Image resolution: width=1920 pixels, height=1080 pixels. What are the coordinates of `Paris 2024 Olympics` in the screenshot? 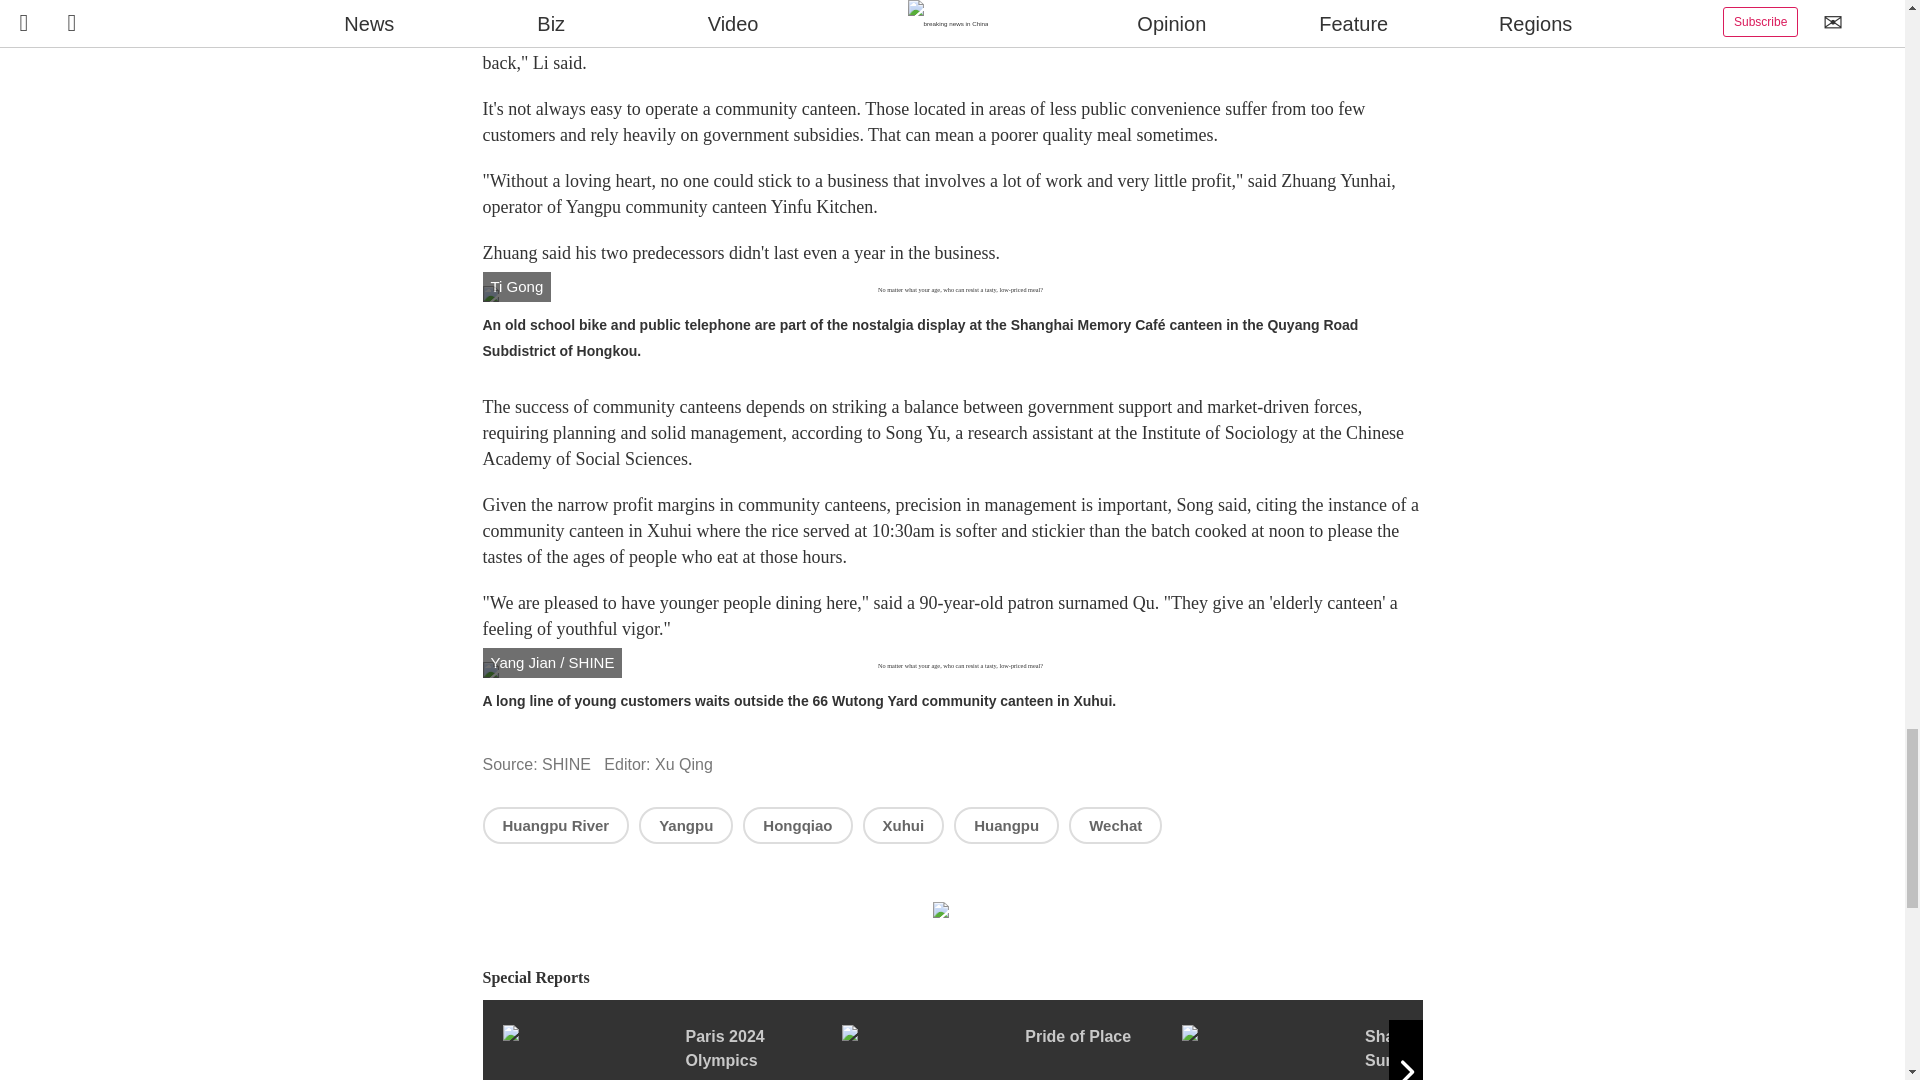 It's located at (670, 1052).